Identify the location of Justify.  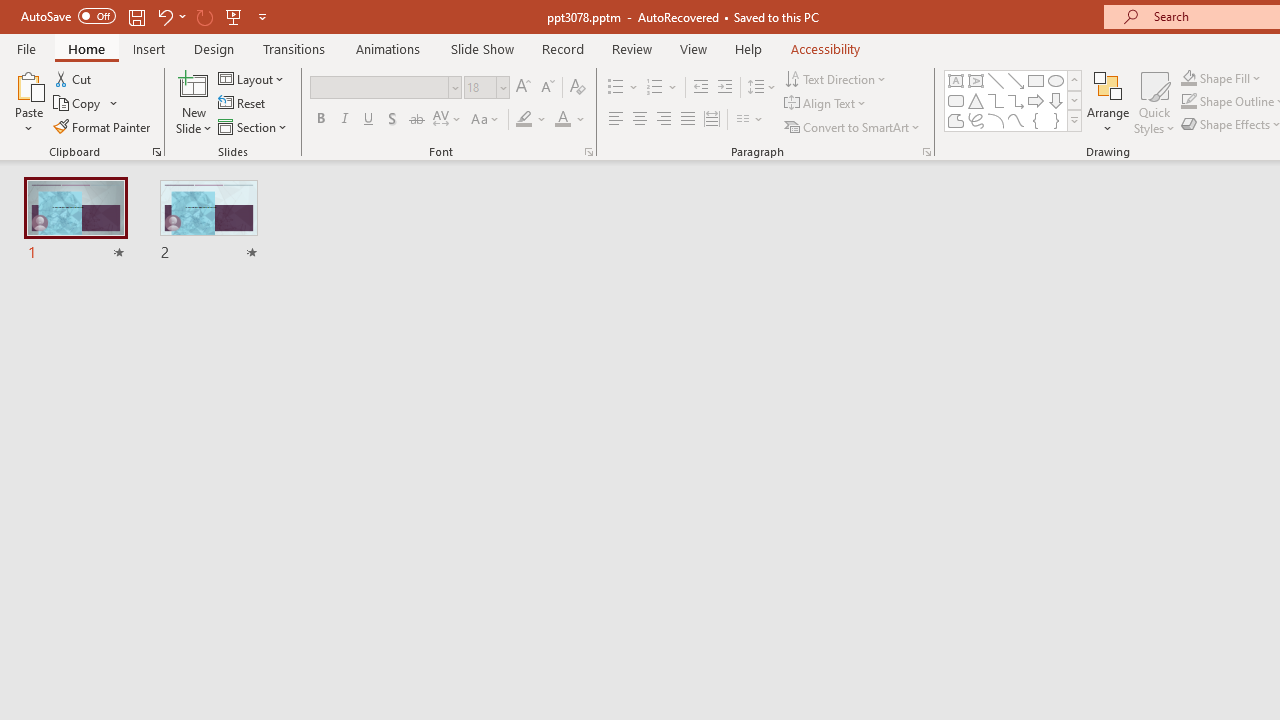
(688, 120).